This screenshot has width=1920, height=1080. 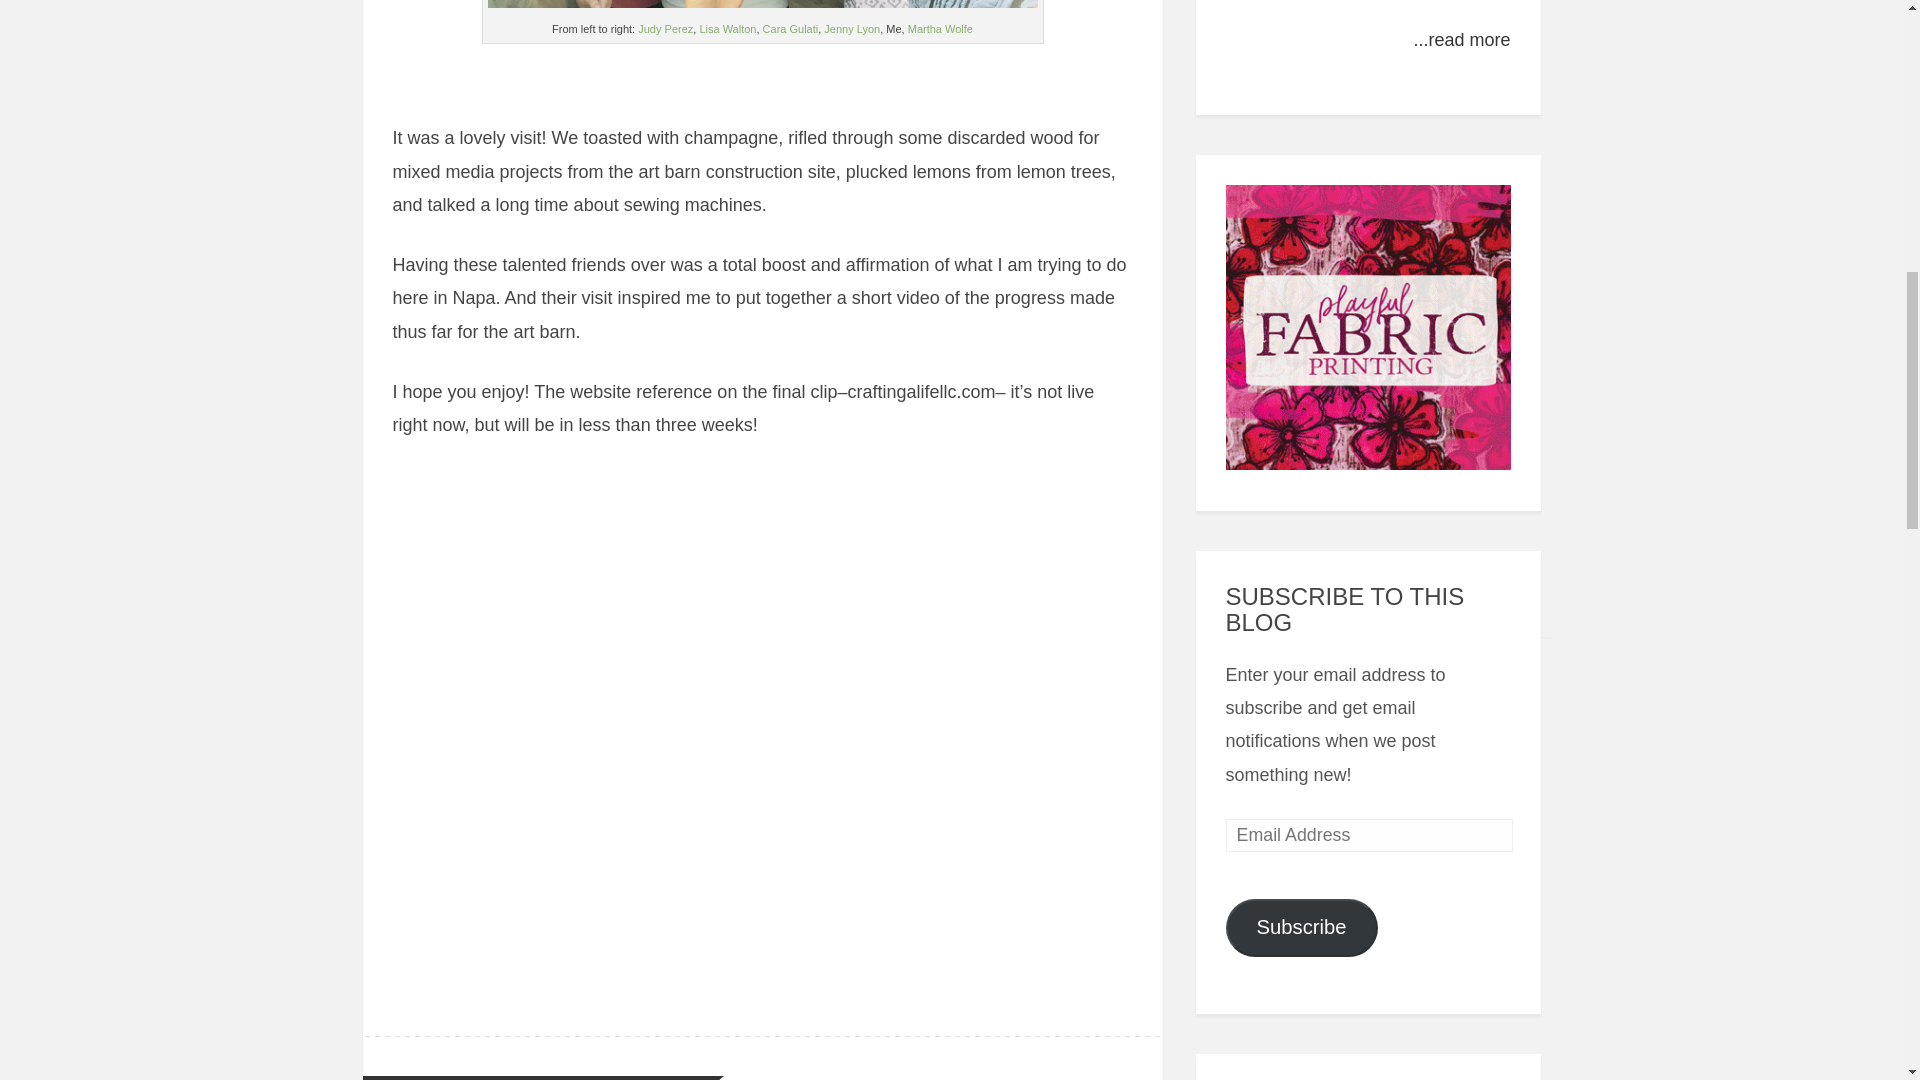 What do you see at coordinates (665, 28) in the screenshot?
I see `Judy Perez` at bounding box center [665, 28].